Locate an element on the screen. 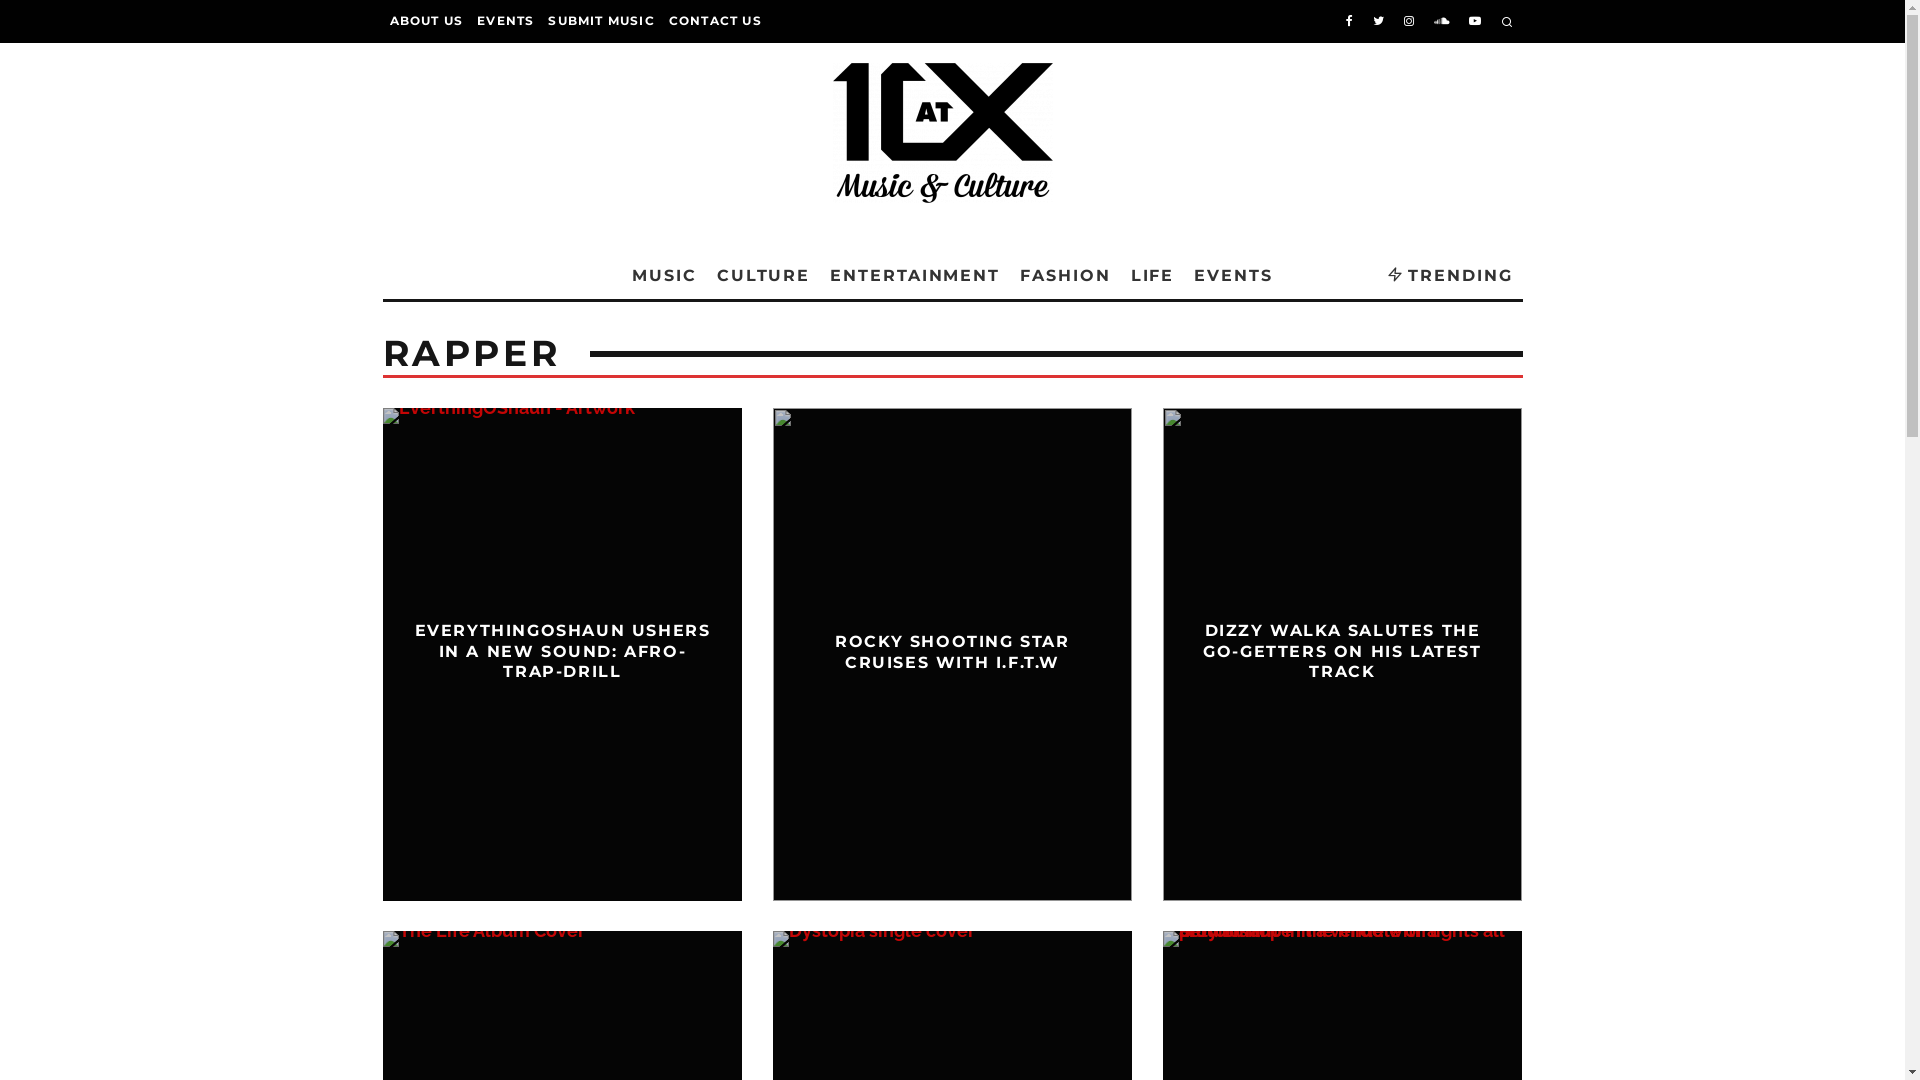 The height and width of the screenshot is (1080, 1920). ABOUT US is located at coordinates (426, 21).